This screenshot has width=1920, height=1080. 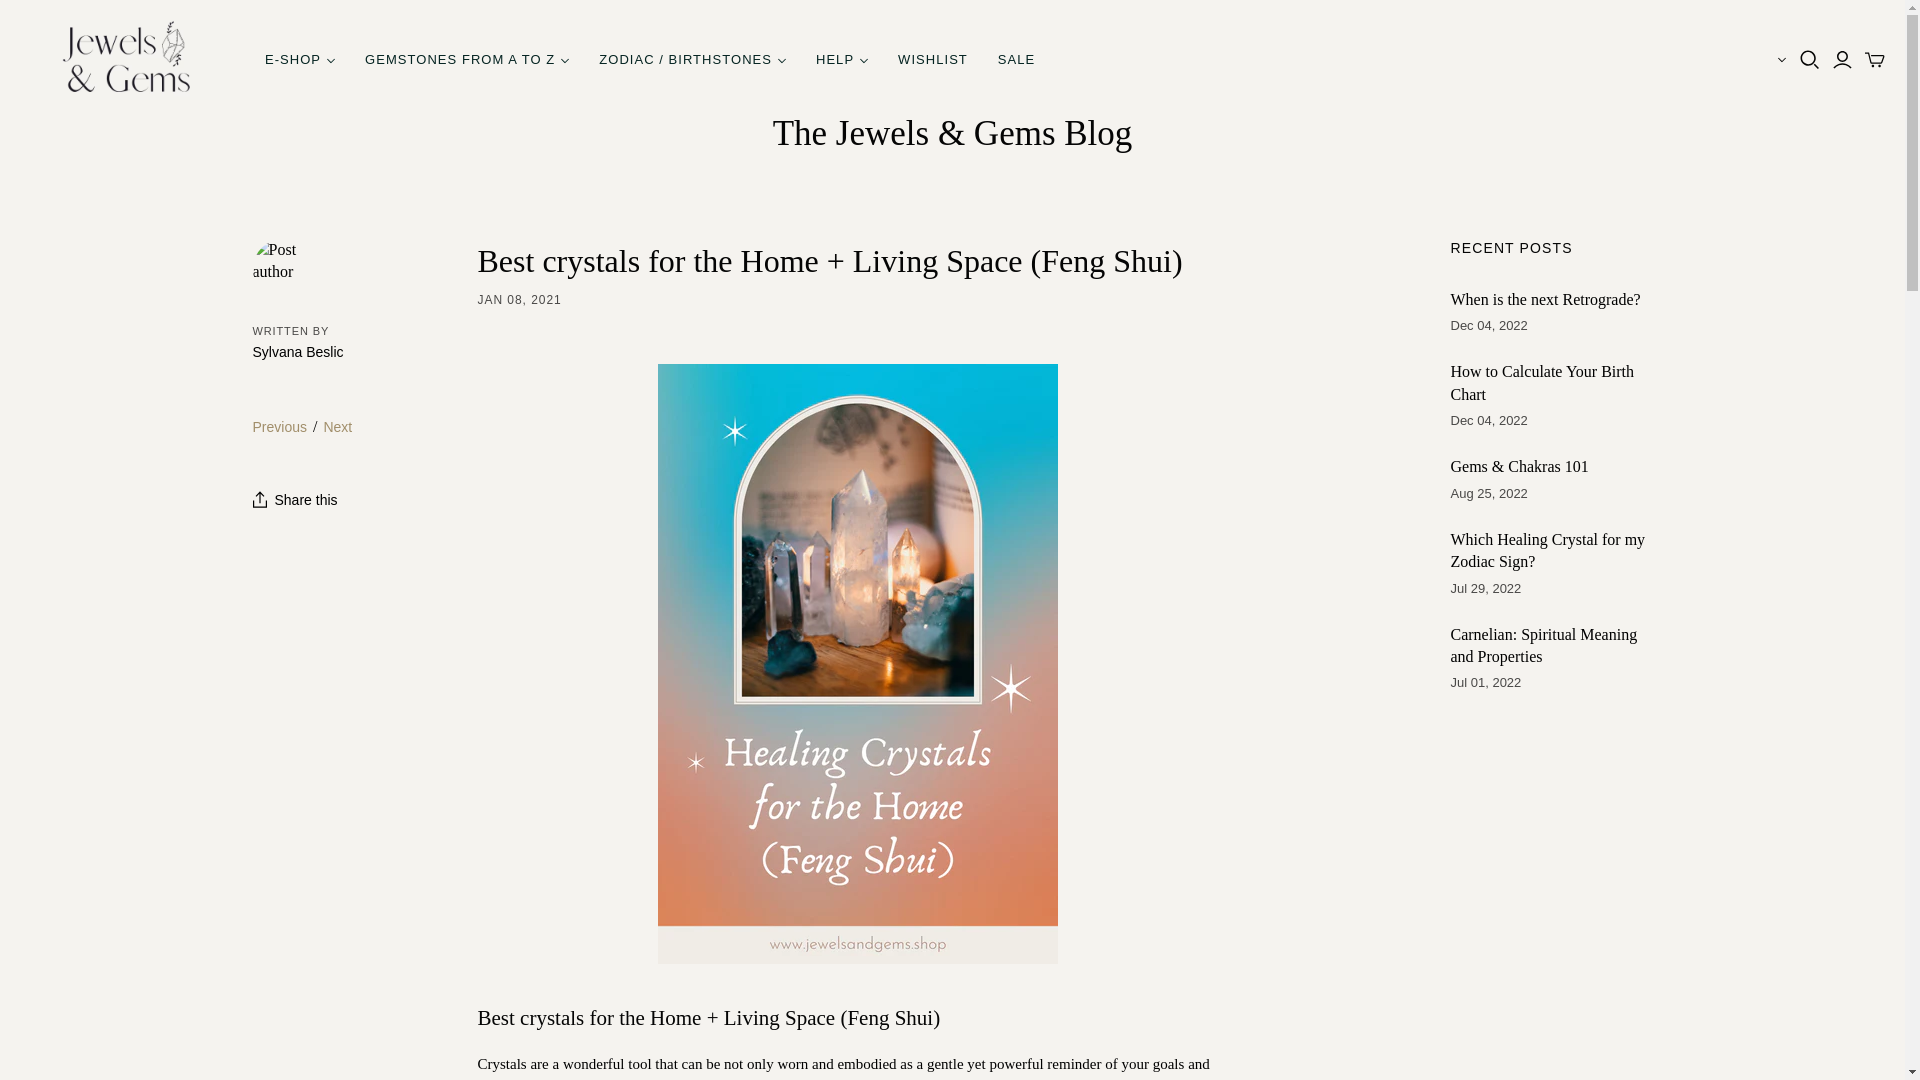 I want to click on HELP, so click(x=842, y=60).